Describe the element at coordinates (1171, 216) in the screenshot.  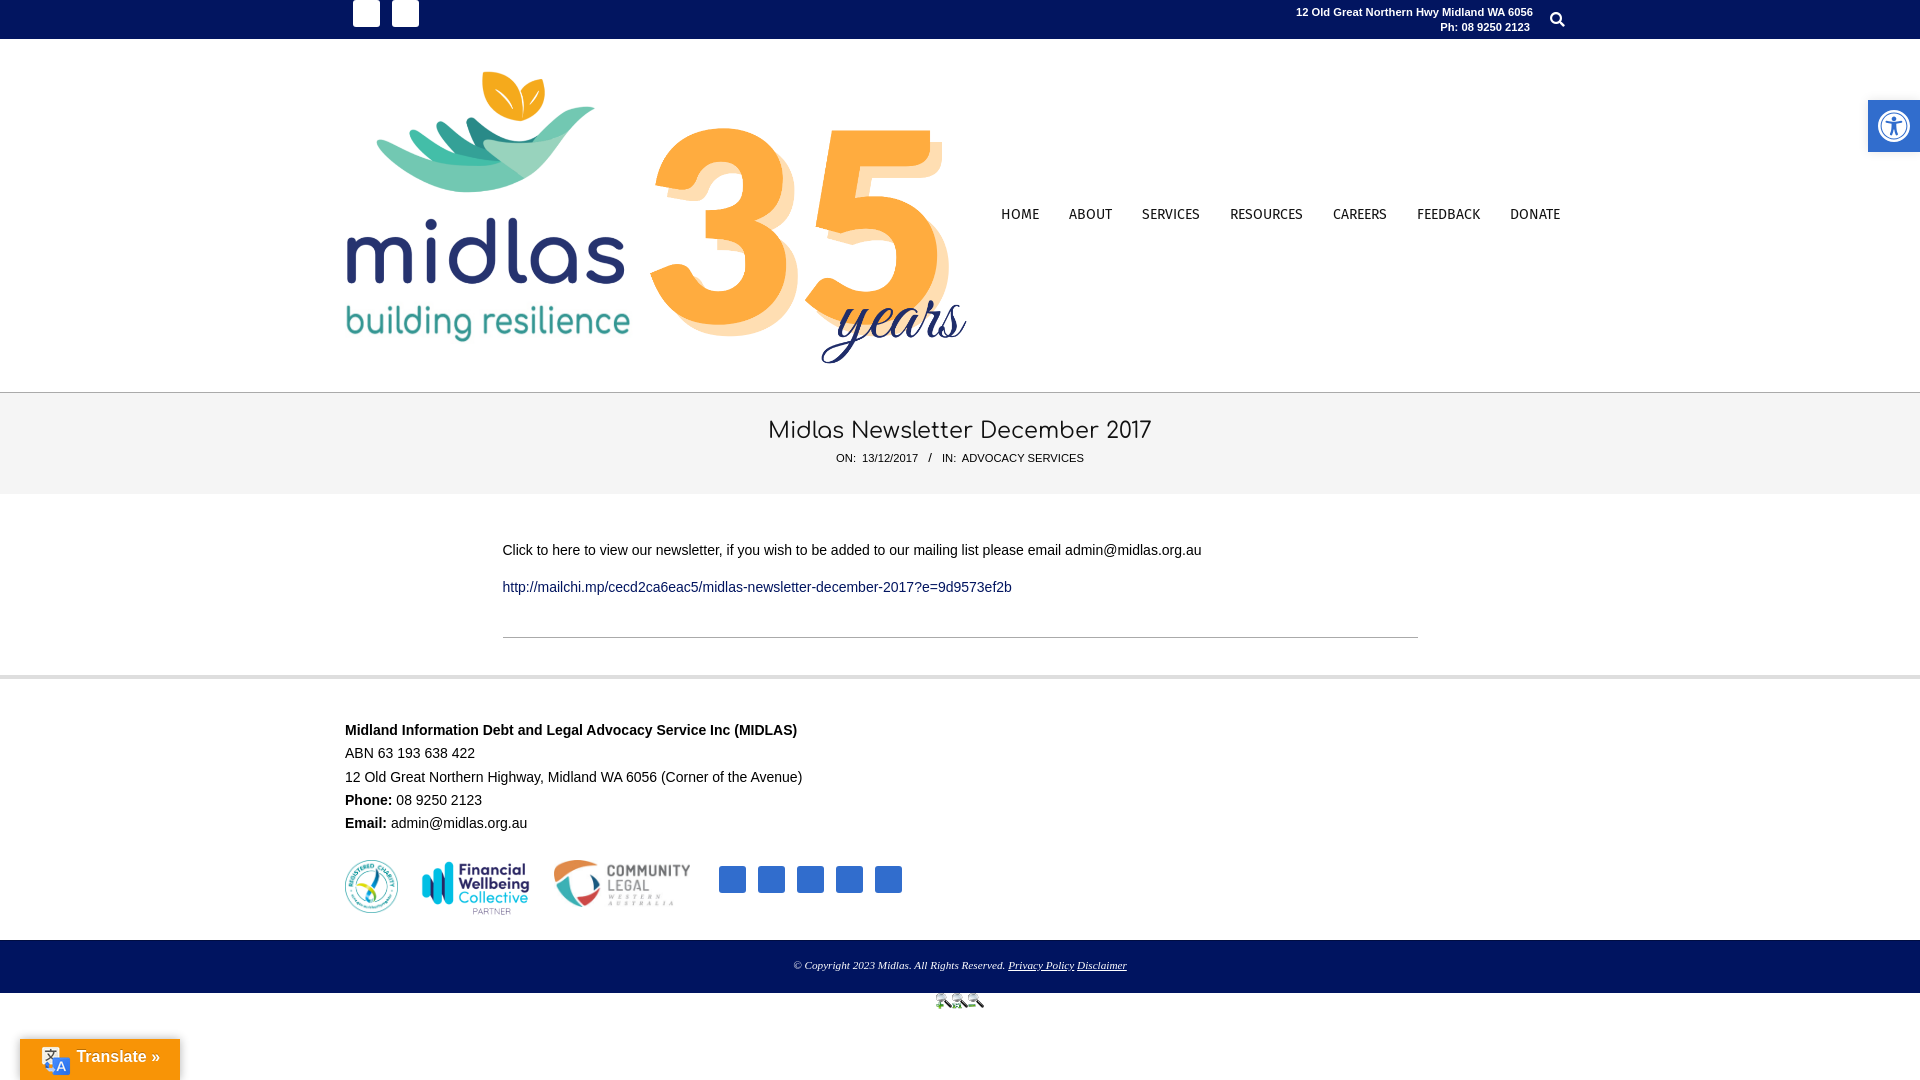
I see `SERVICES` at that location.